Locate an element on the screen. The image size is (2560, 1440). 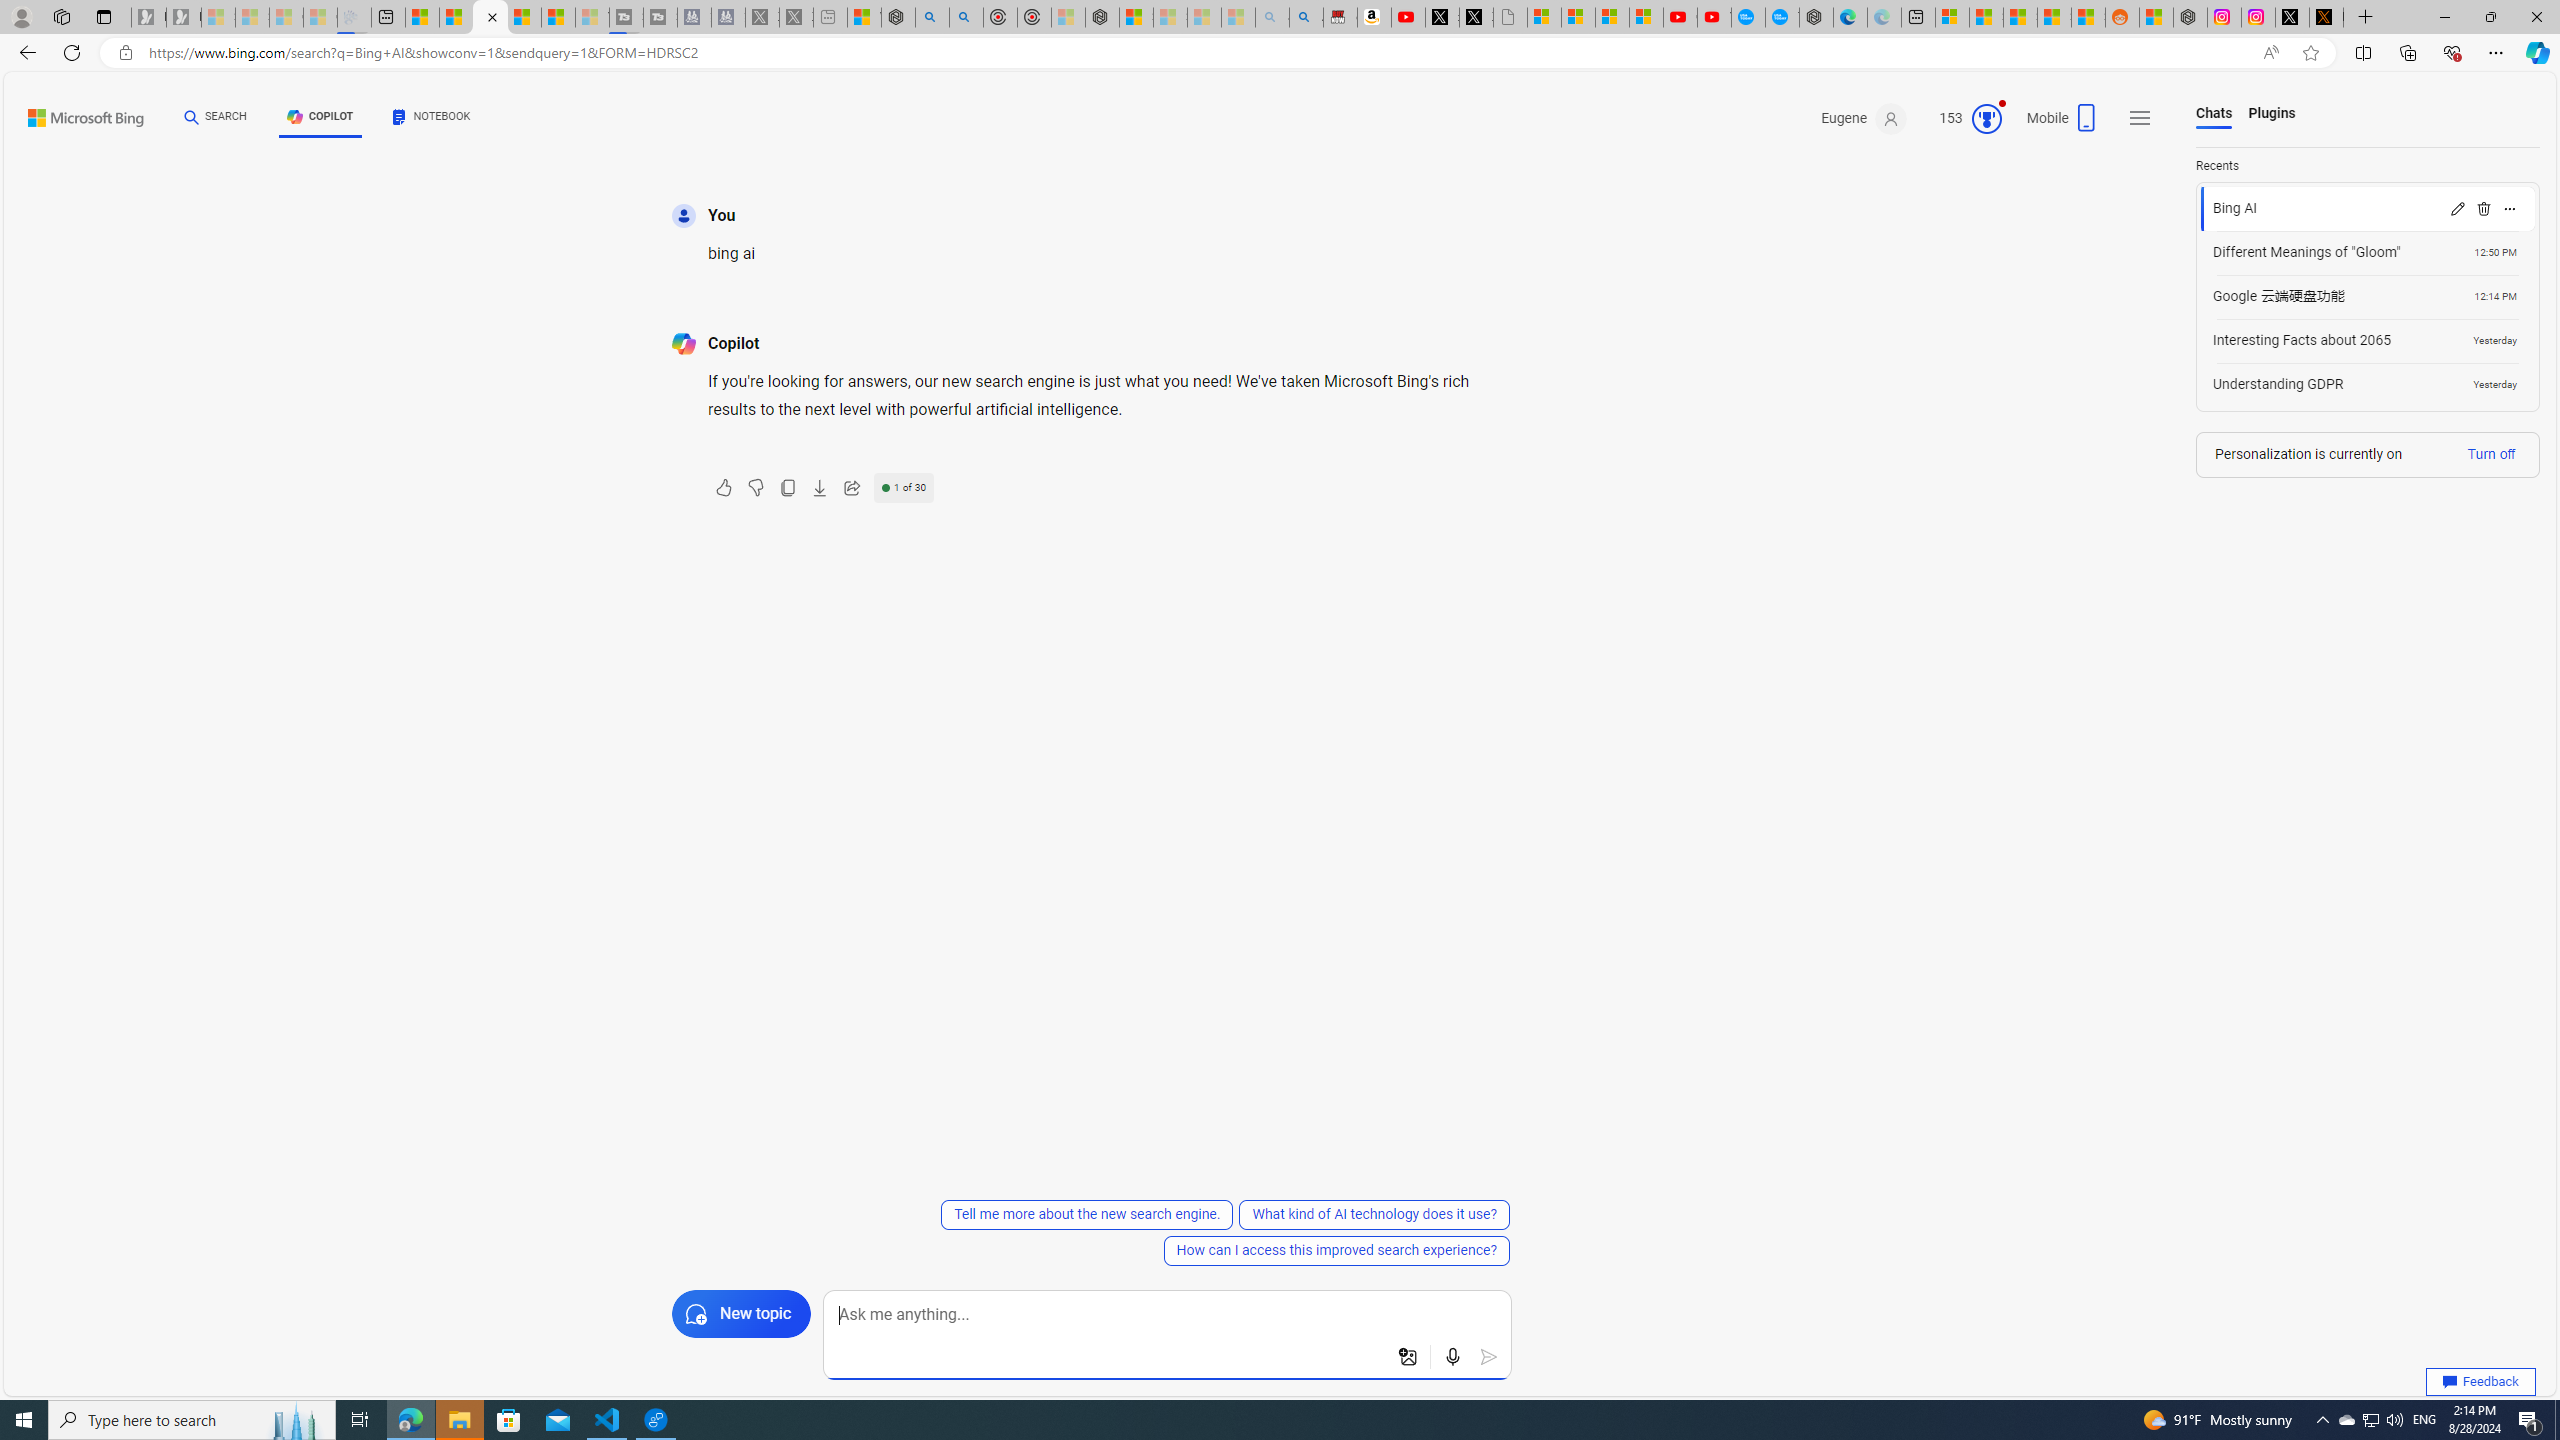
Back to Bing search is located at coordinates (74, 113).